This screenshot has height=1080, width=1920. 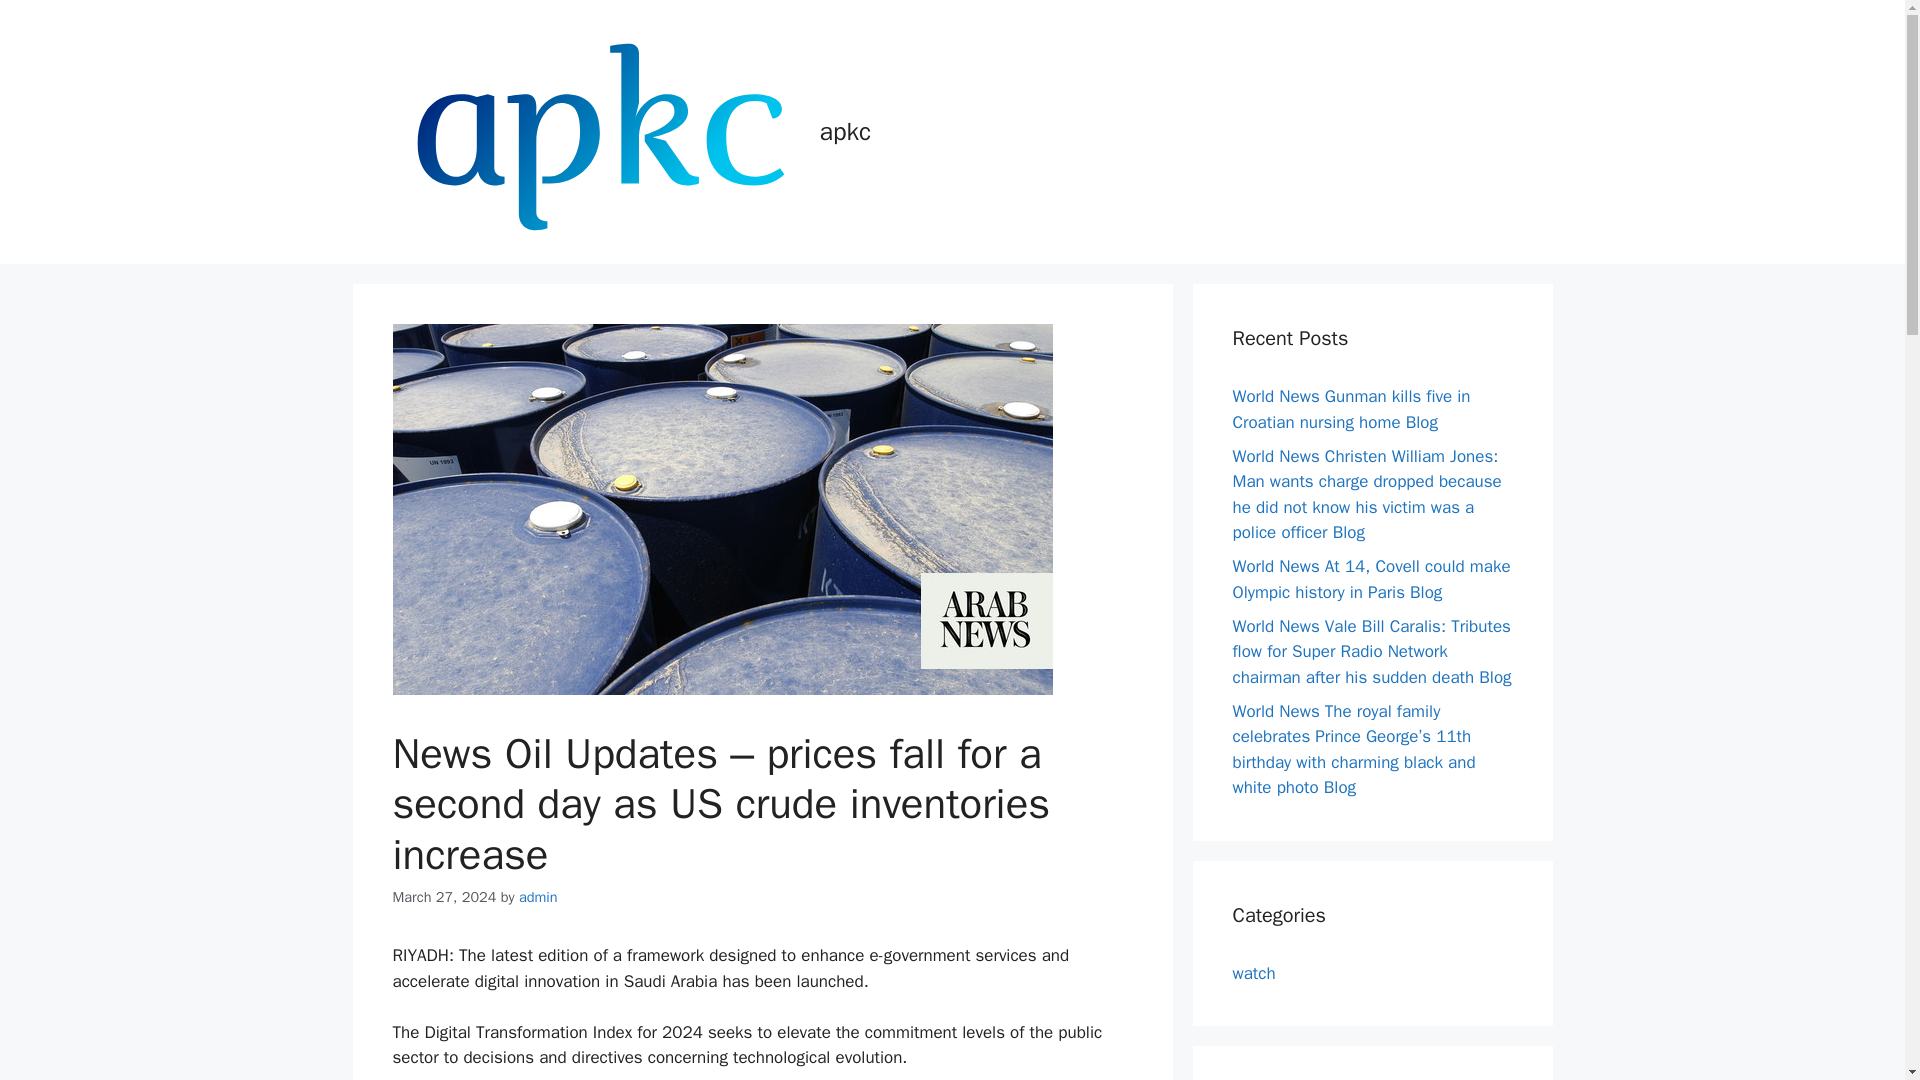 I want to click on World News Gunman kills five in Croatian nursing home Blog, so click(x=1351, y=409).